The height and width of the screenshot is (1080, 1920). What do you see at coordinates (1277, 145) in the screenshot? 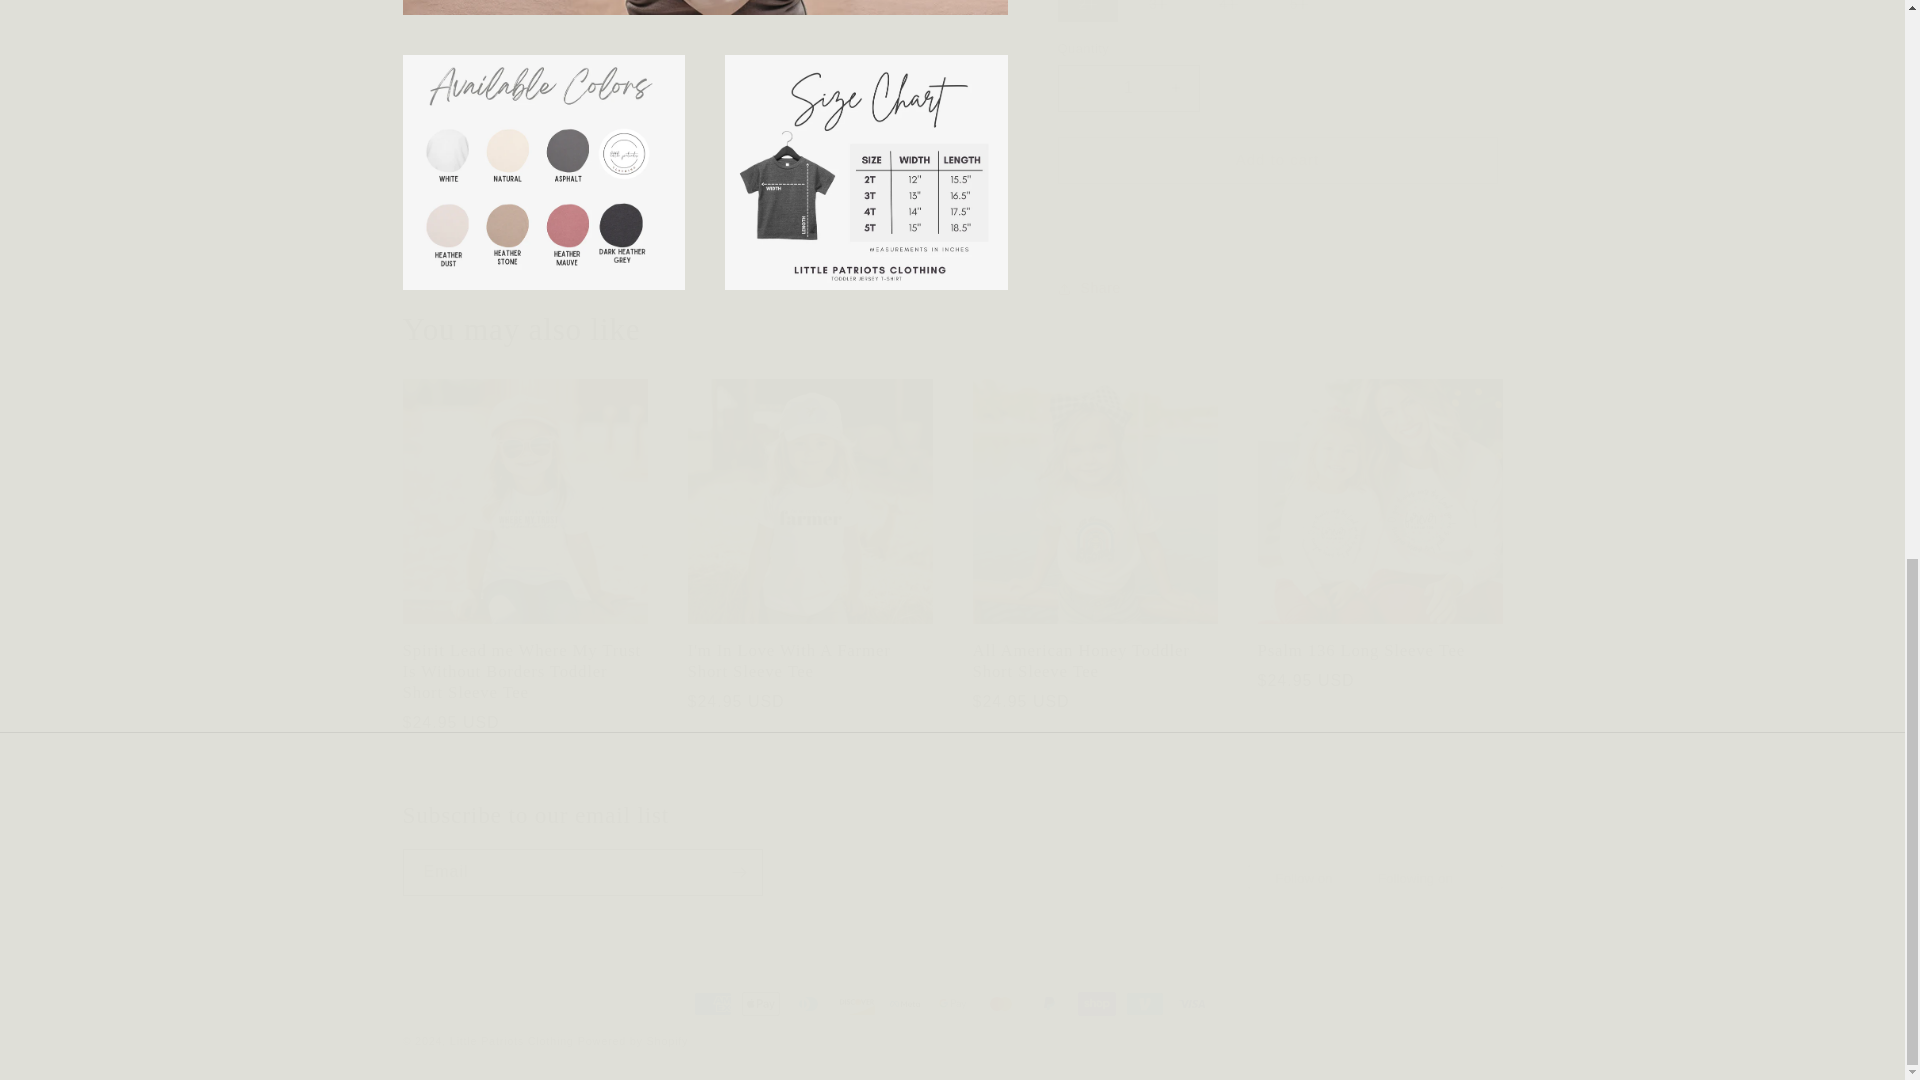
I see `Add to cart` at bounding box center [1277, 145].